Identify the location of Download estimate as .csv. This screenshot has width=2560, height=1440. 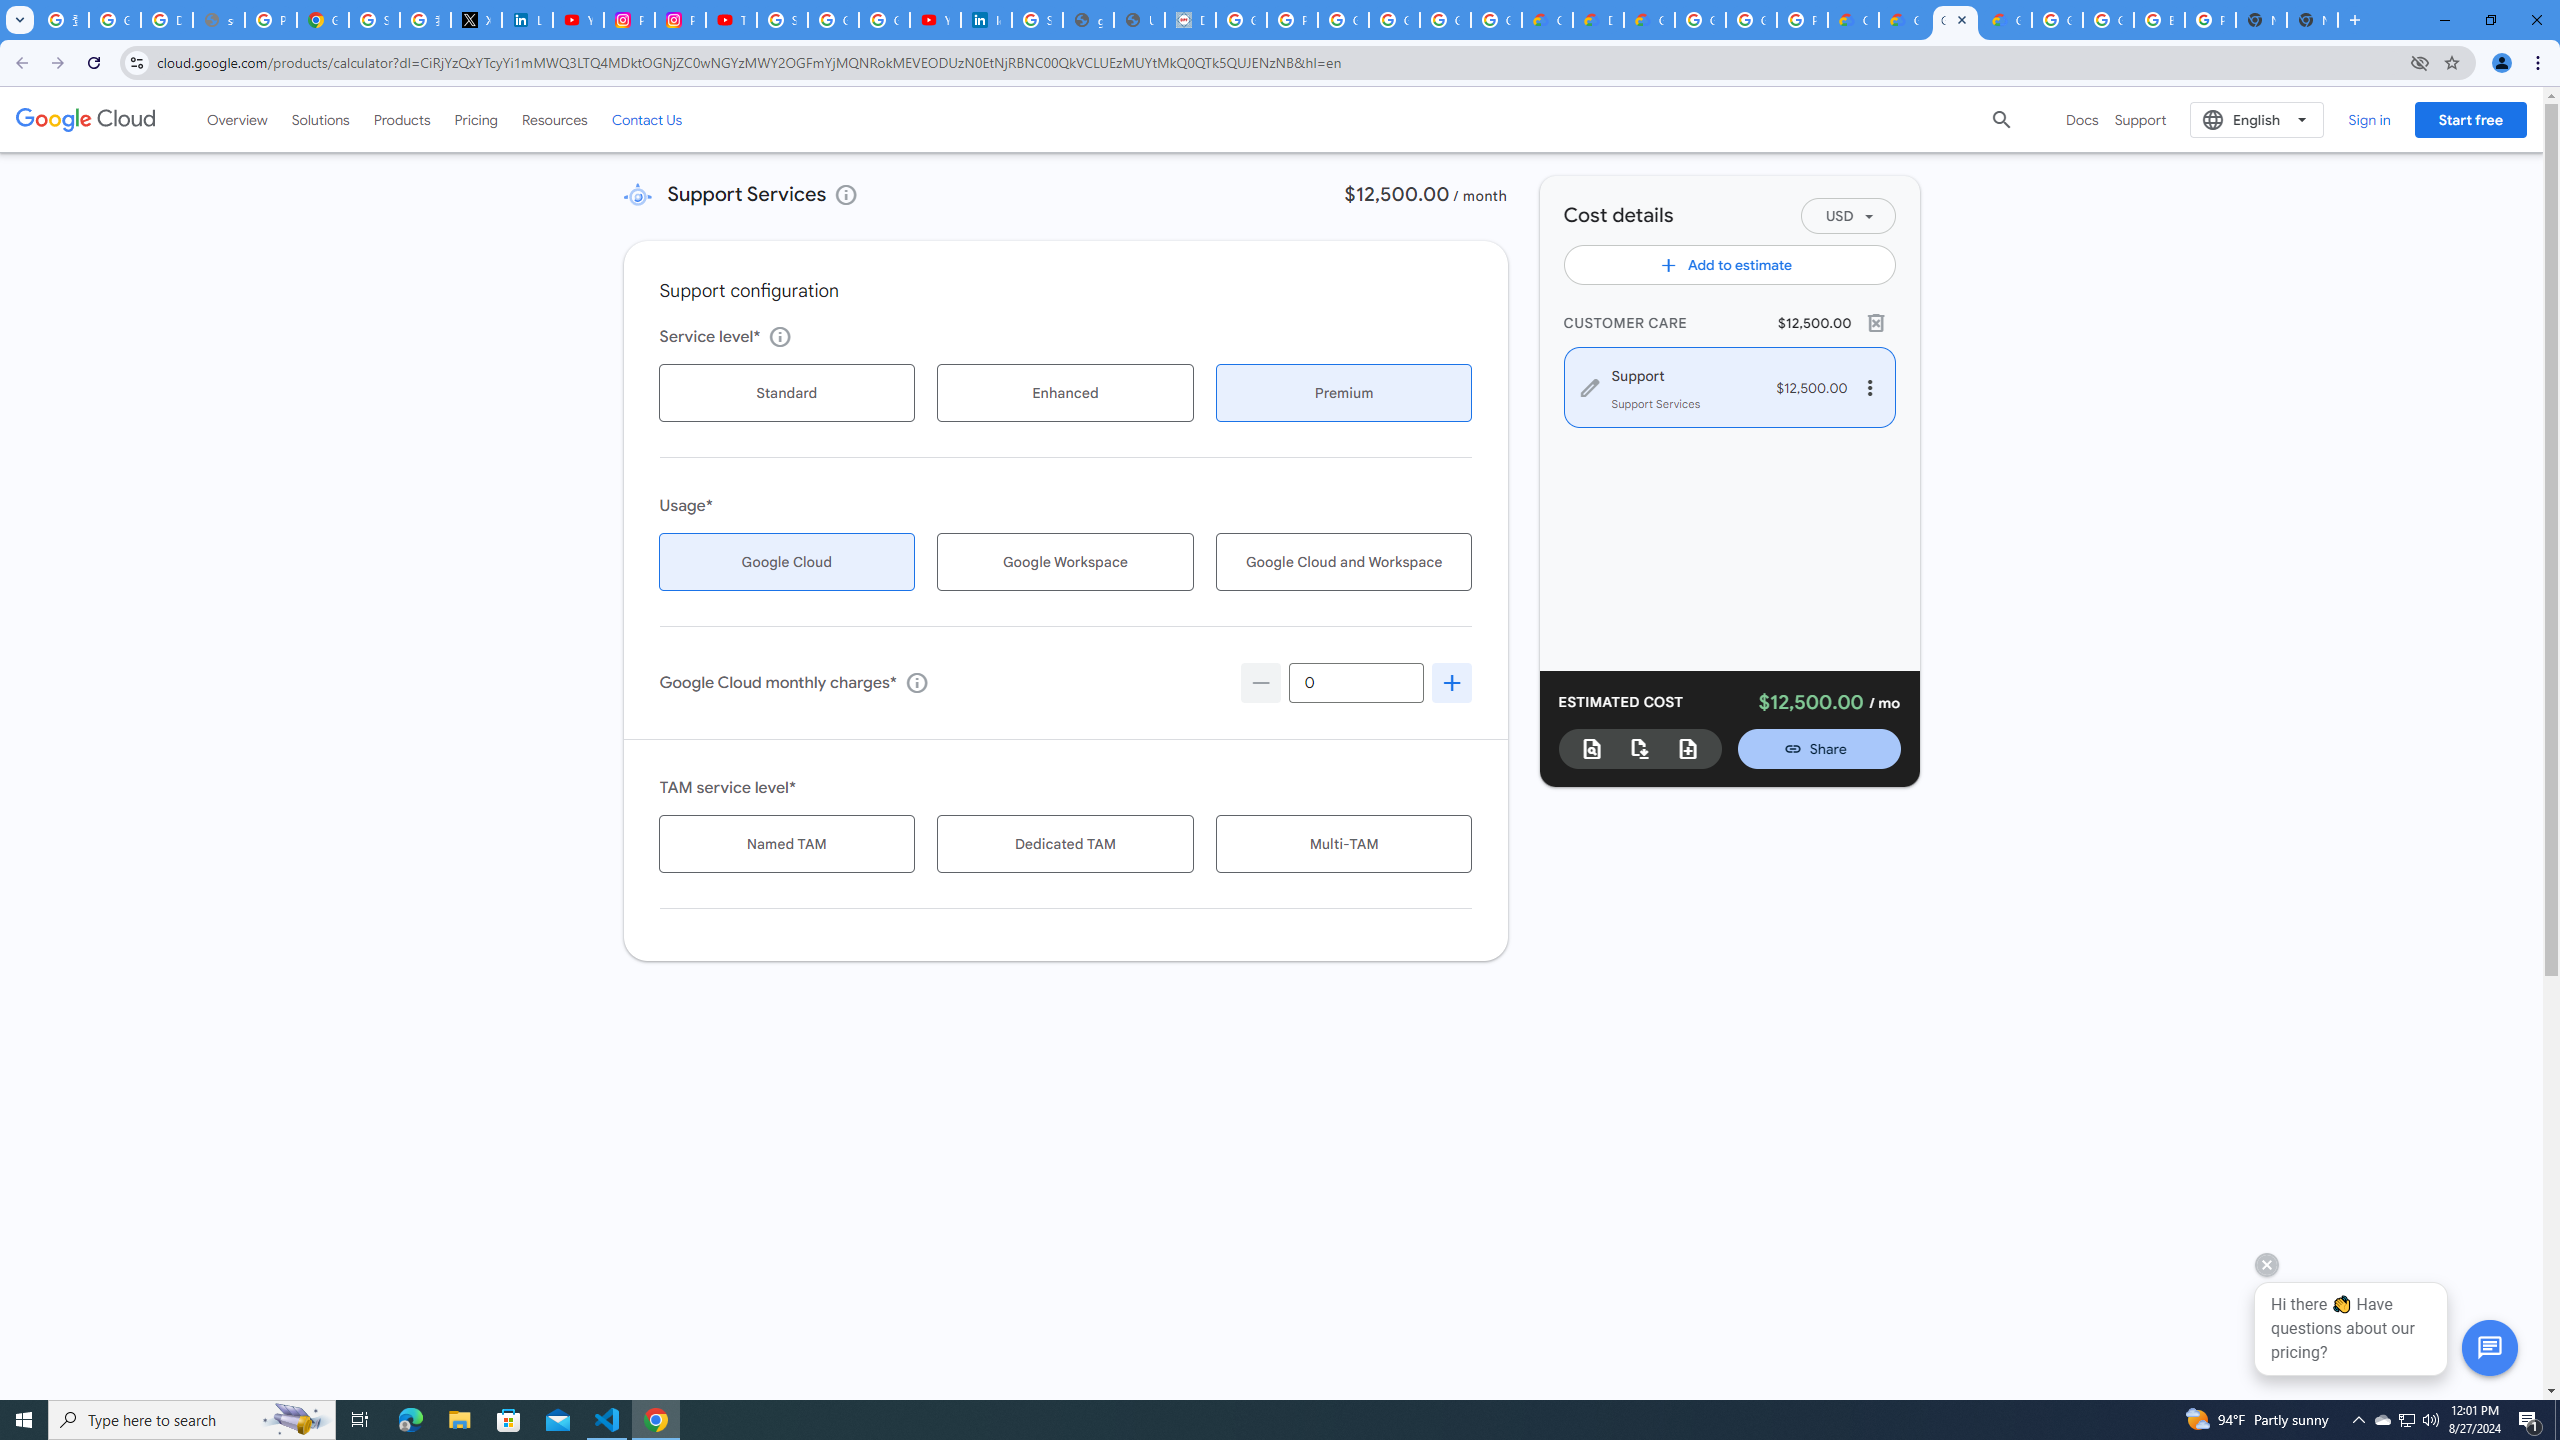
(1640, 748).